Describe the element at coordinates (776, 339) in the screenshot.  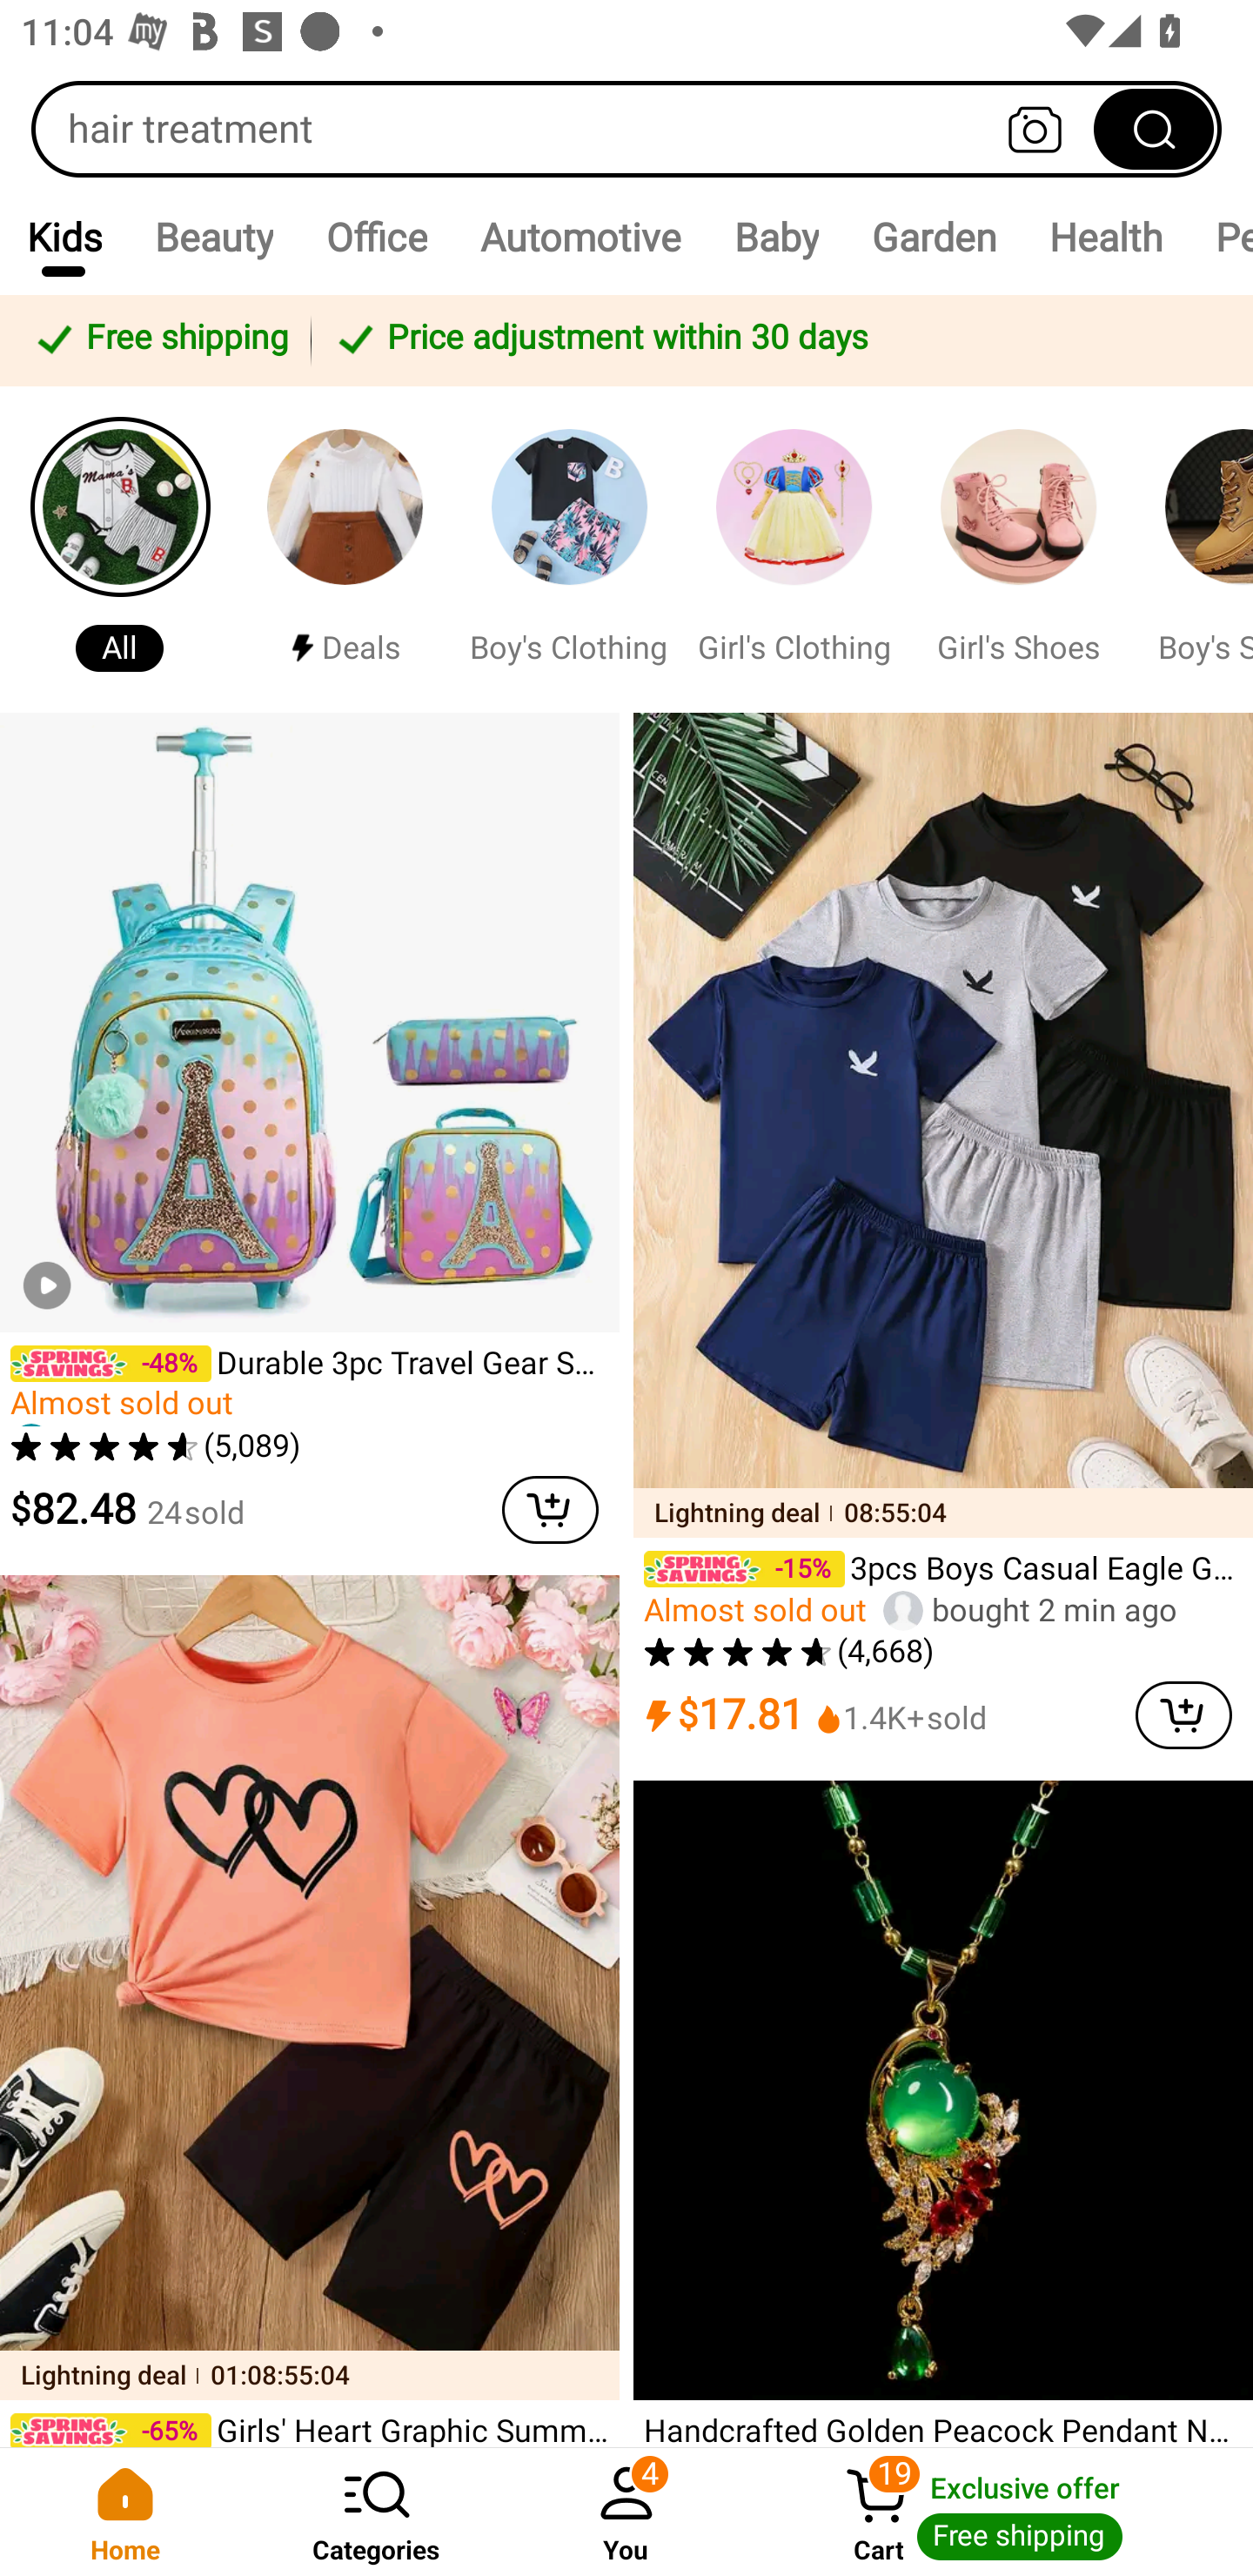
I see `Price adjustment within 30 days` at that location.